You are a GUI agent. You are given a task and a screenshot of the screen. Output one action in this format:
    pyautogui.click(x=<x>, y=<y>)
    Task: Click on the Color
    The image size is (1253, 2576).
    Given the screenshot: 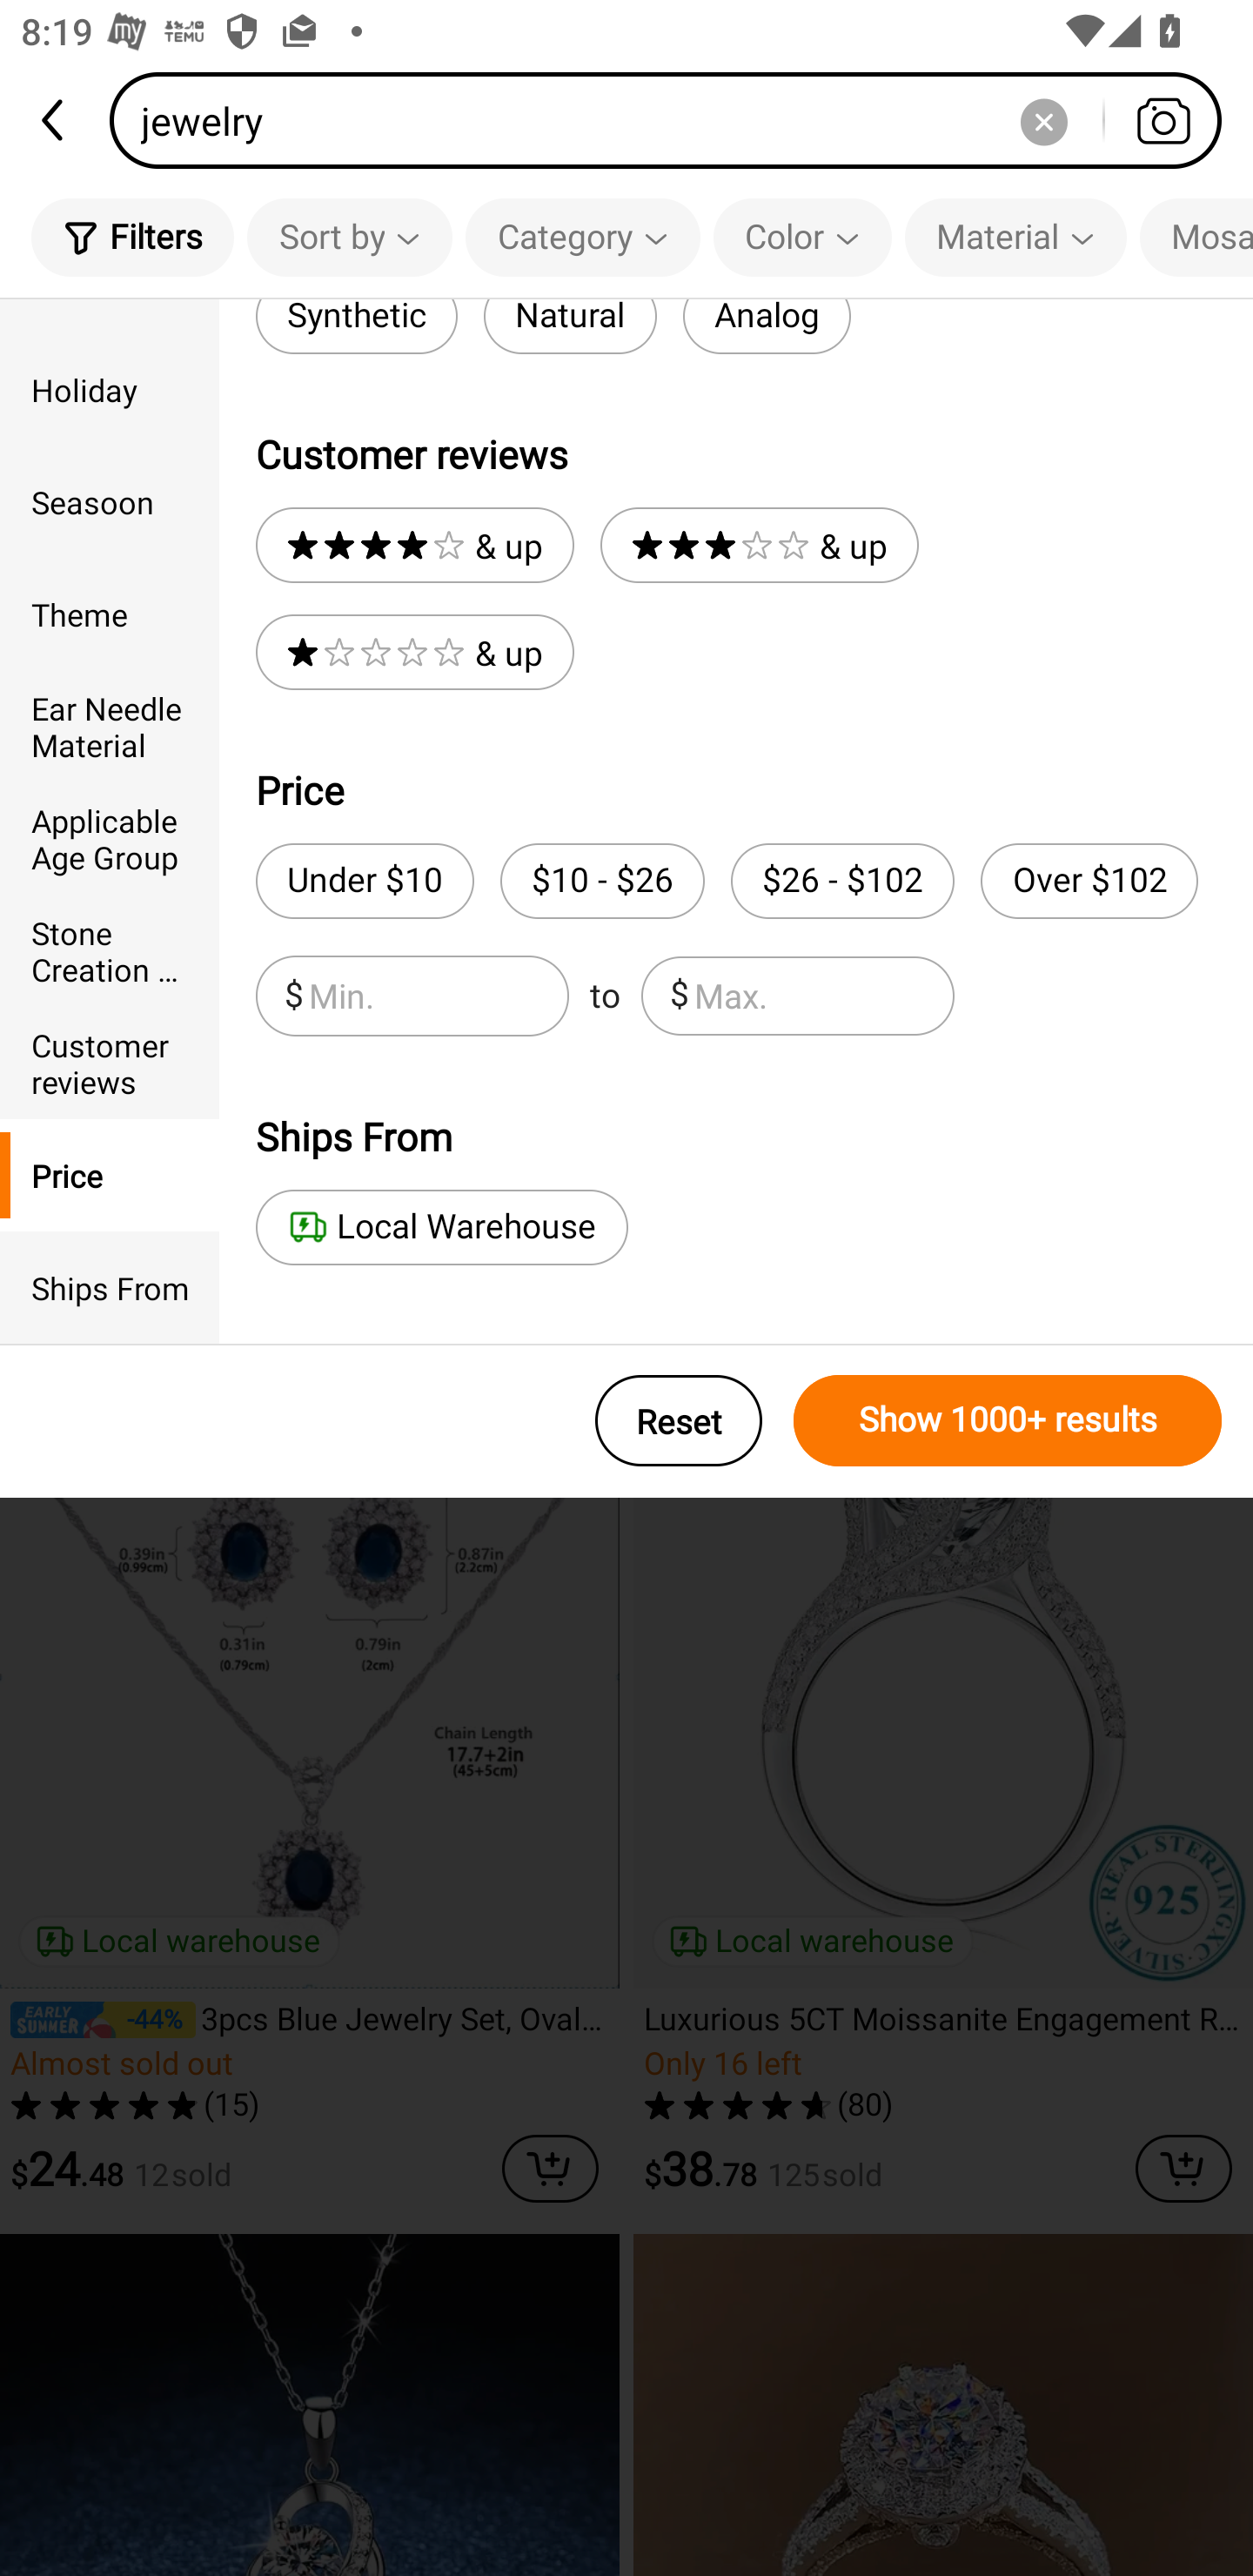 What is the action you would take?
    pyautogui.click(x=802, y=237)
    